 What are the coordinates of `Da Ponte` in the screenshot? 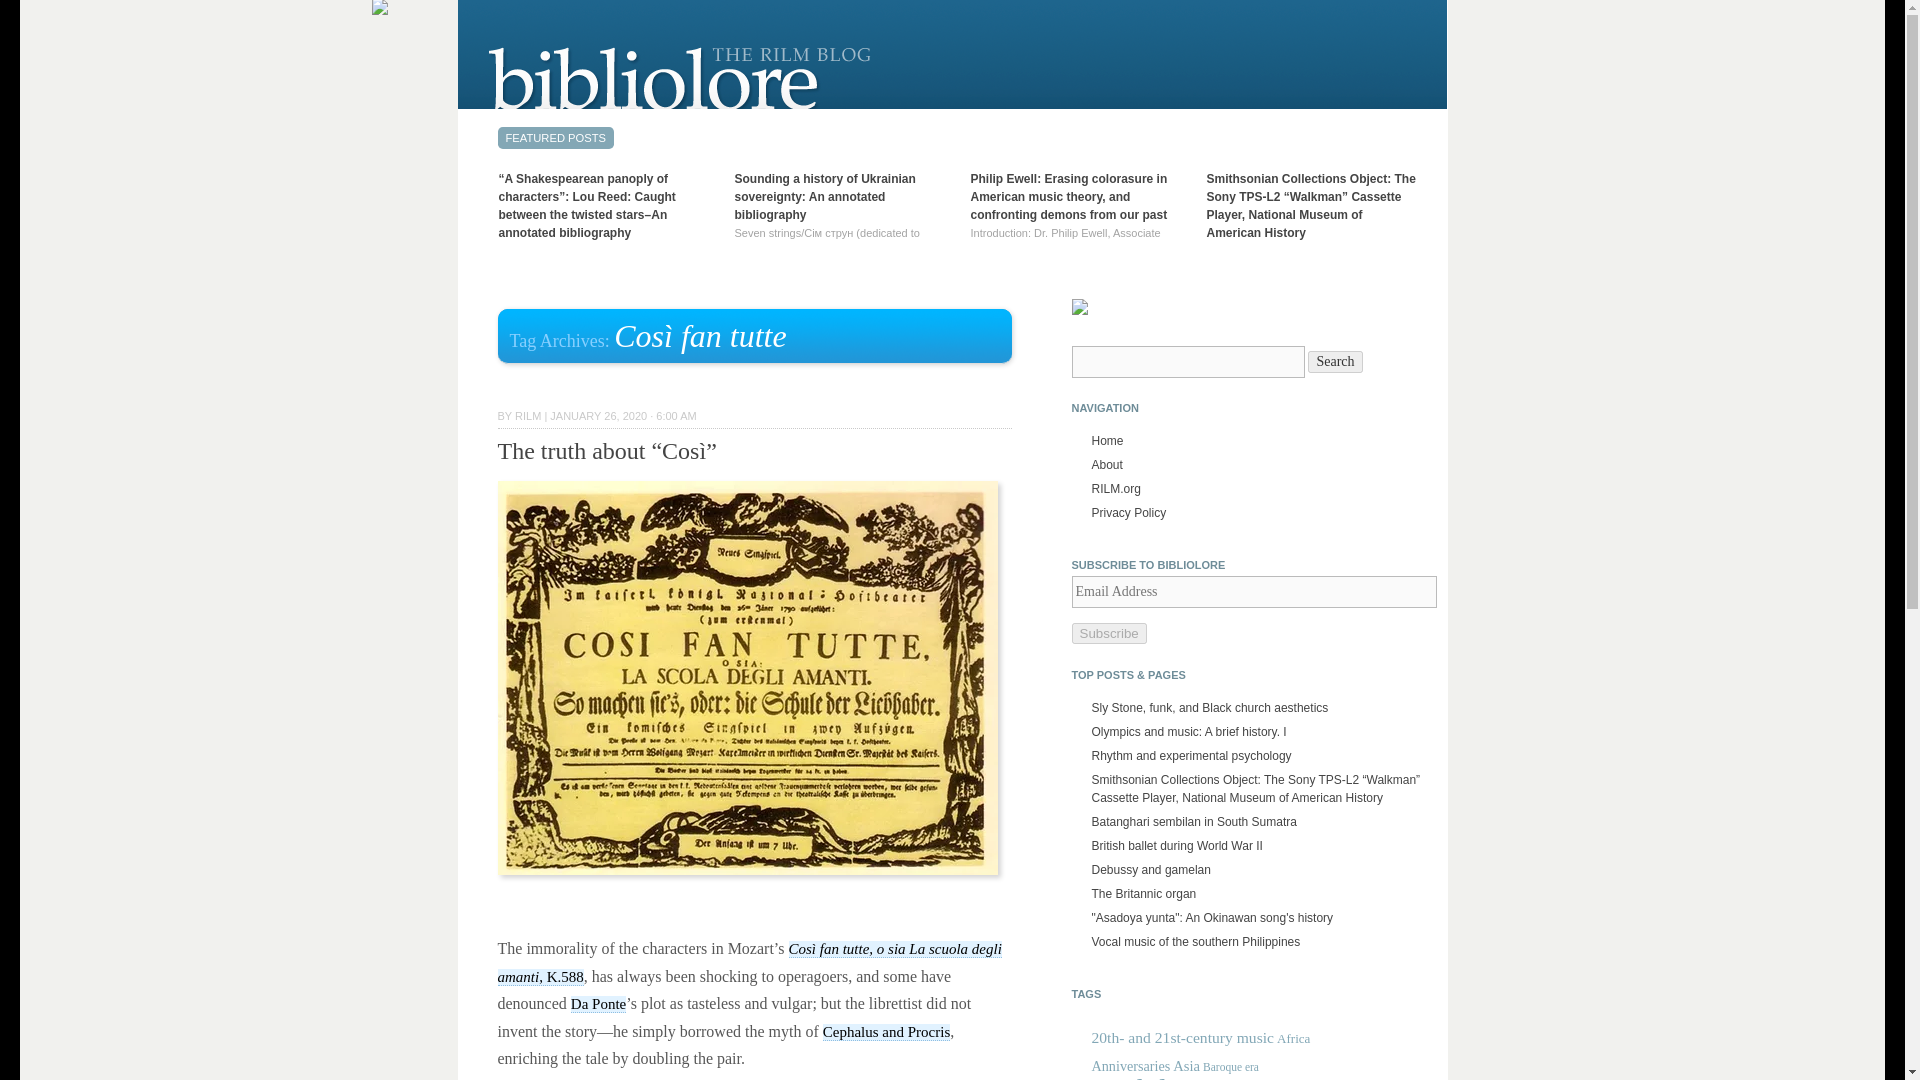 It's located at (598, 1004).